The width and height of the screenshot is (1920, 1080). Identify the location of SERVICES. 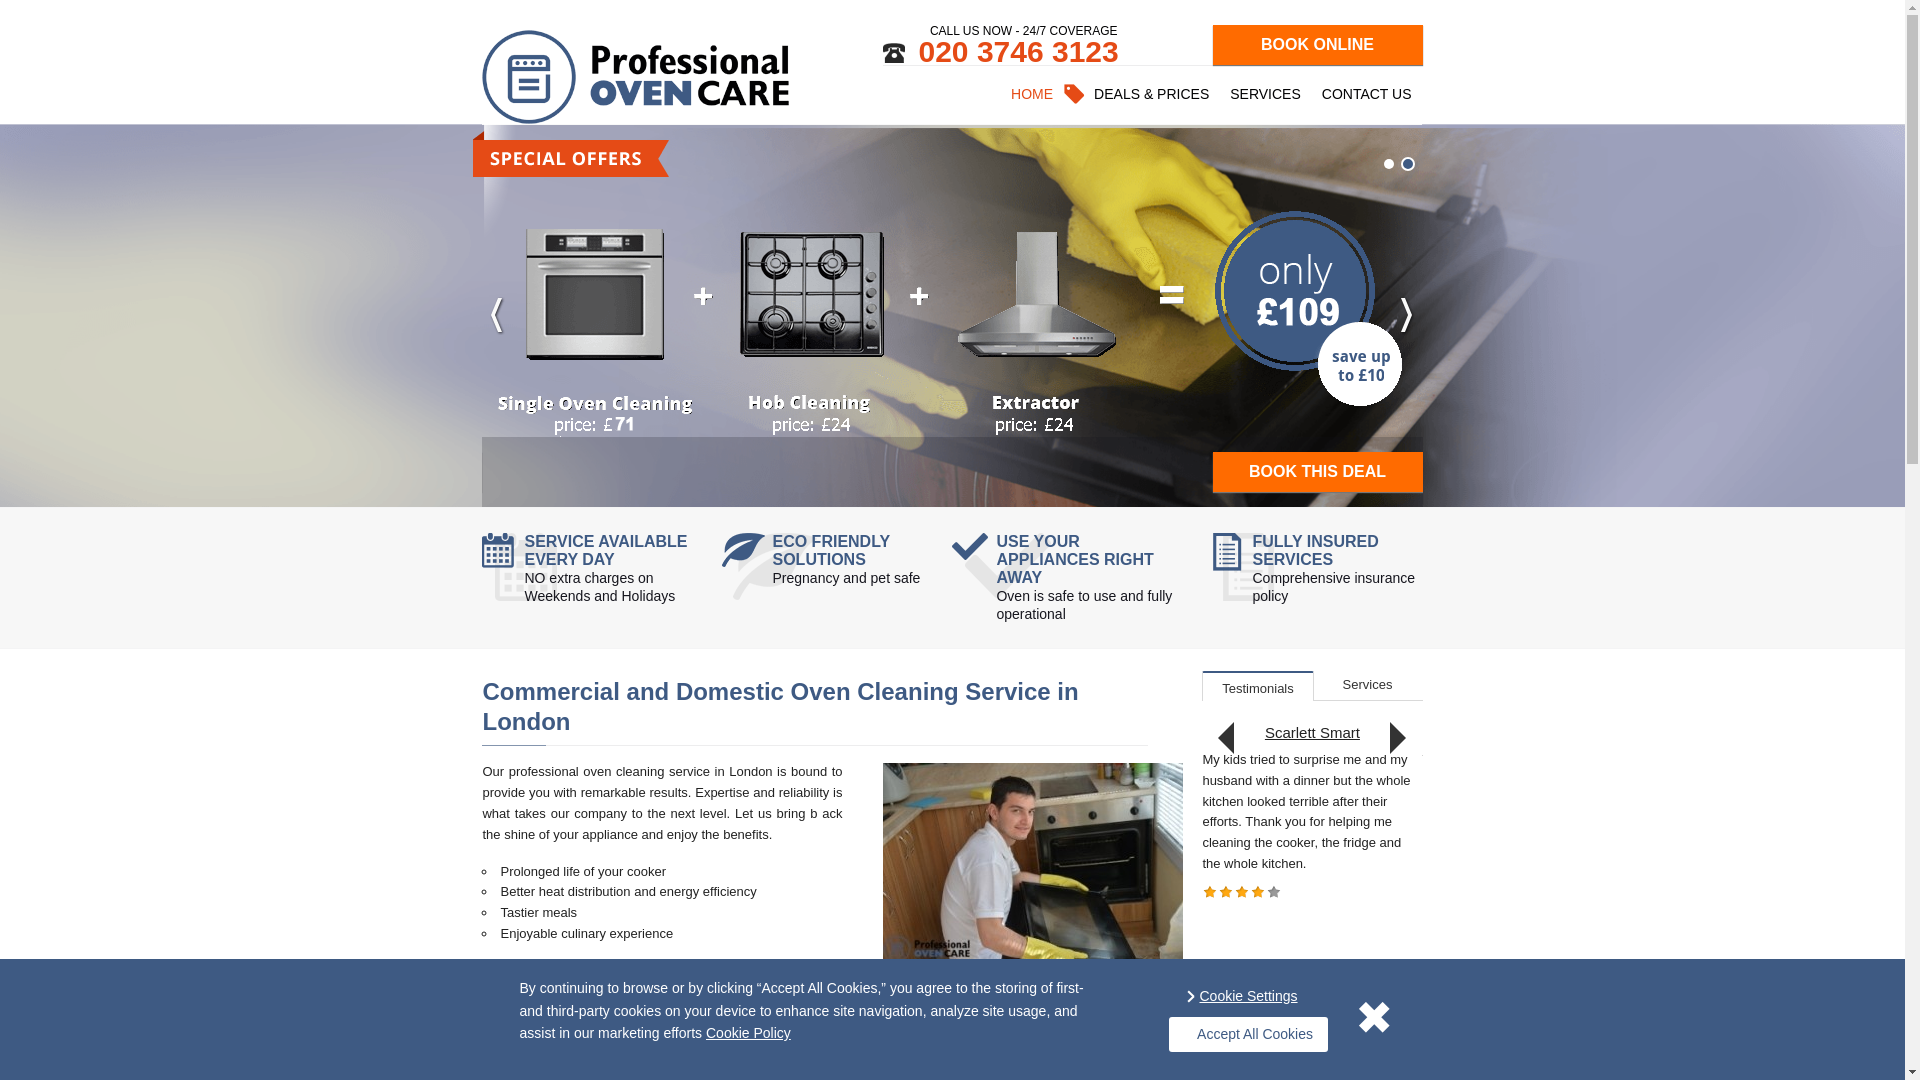
(1266, 94).